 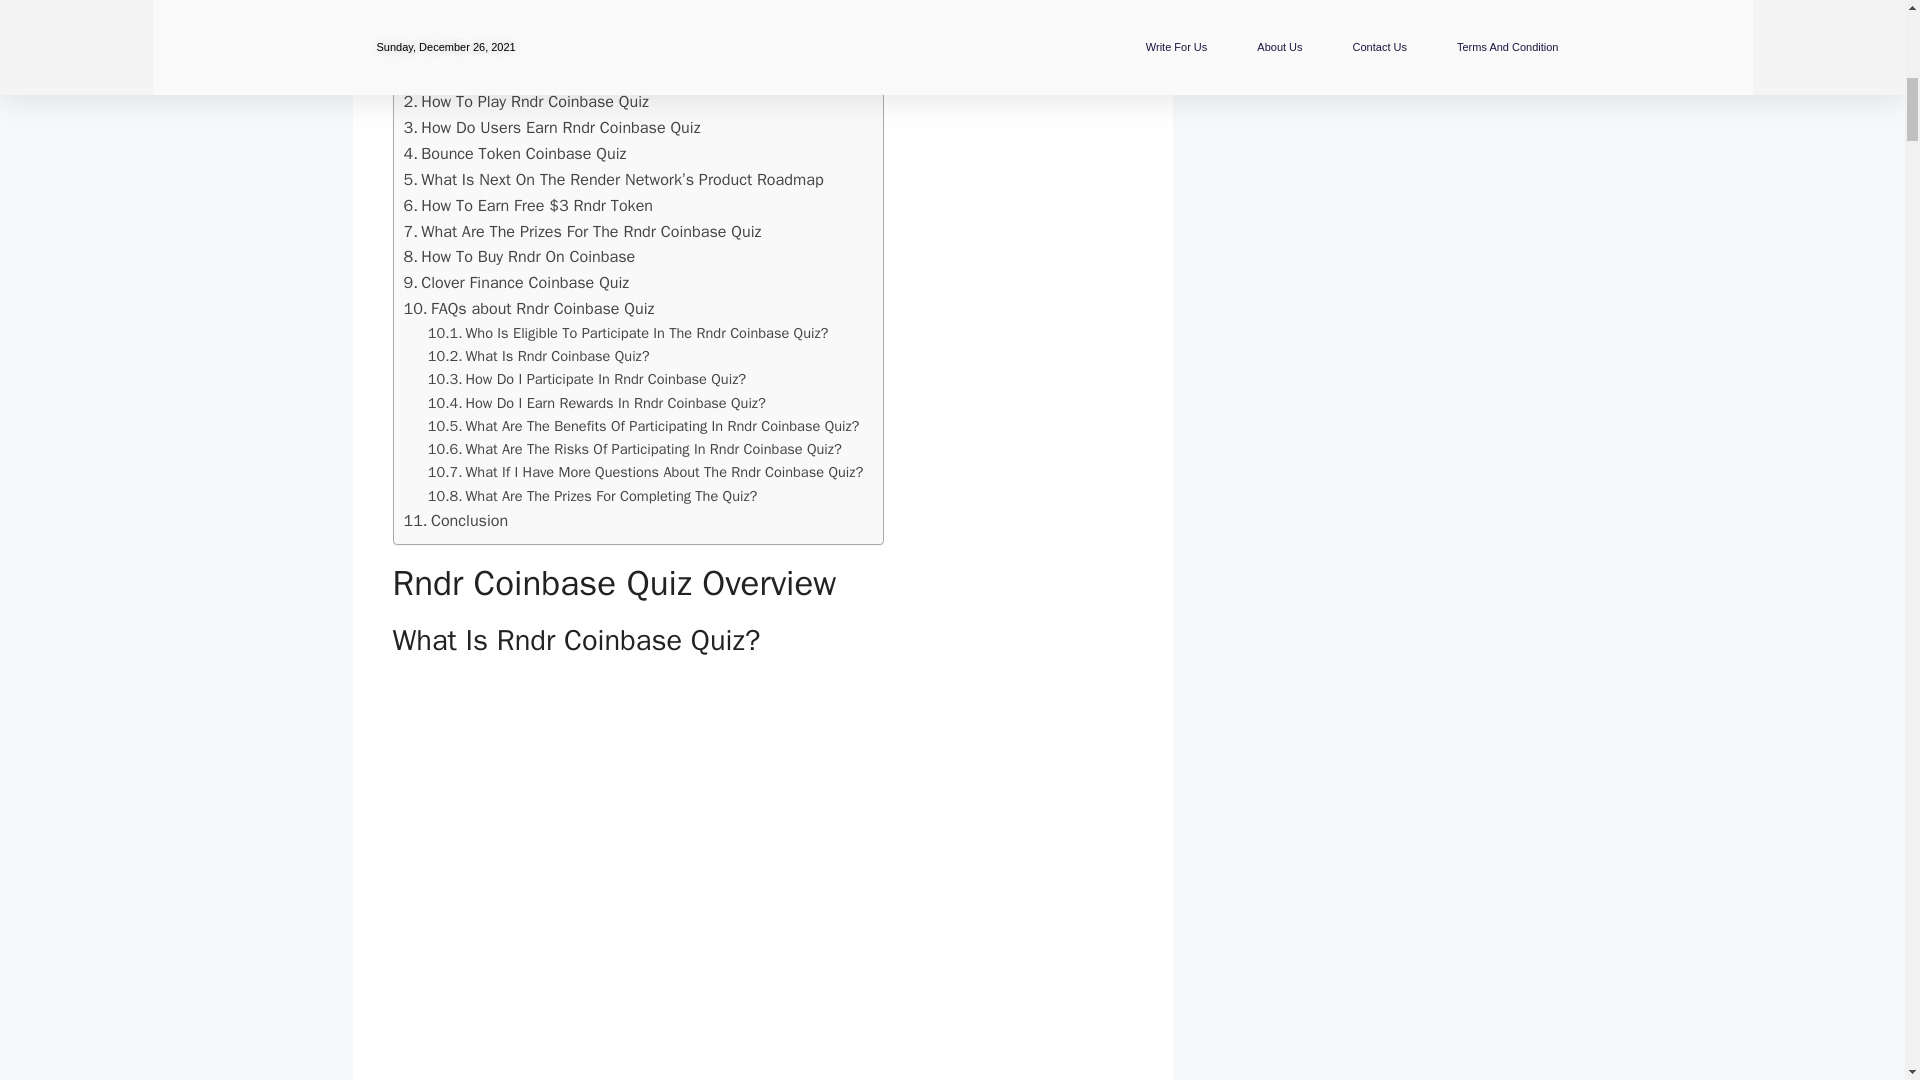 I want to click on How Do Users Earn Rndr Coinbase Quiz, so click(x=552, y=128).